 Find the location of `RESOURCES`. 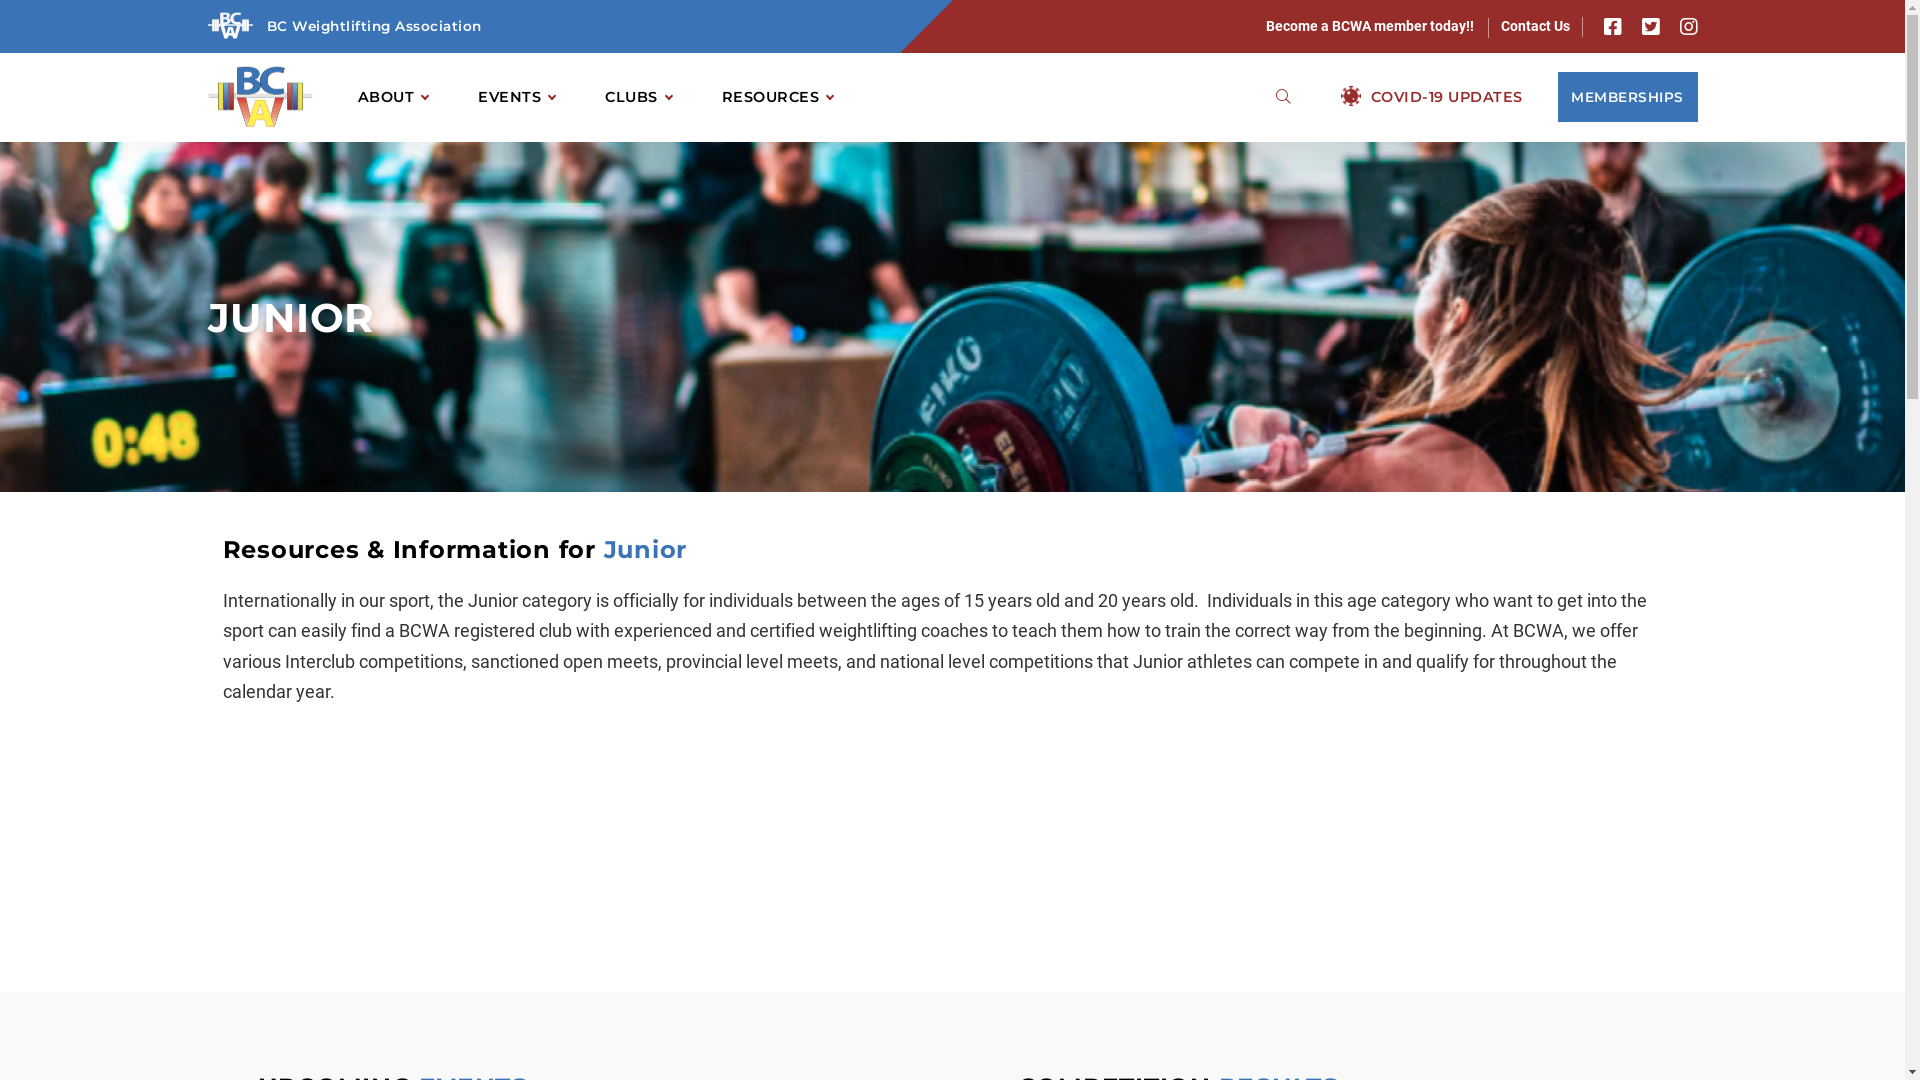

RESOURCES is located at coordinates (777, 97).